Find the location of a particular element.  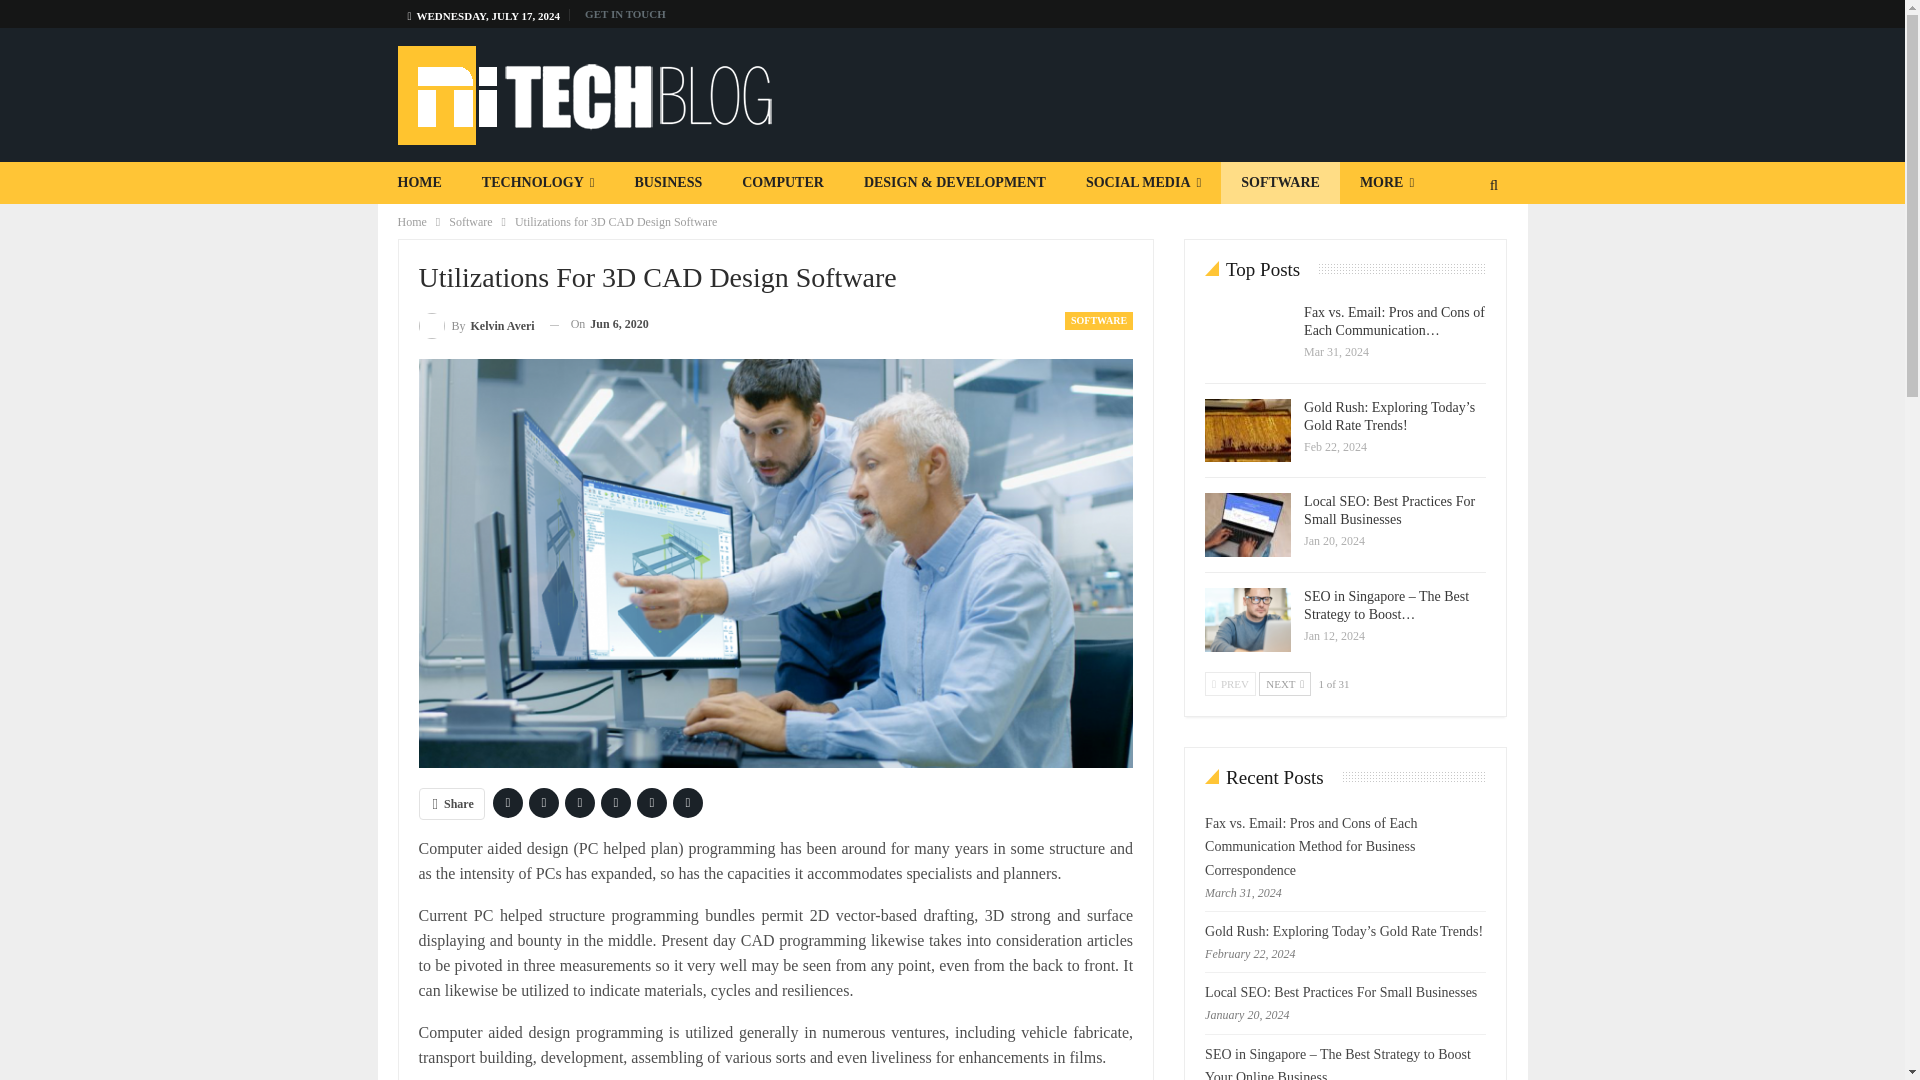

MORE is located at coordinates (1387, 183).